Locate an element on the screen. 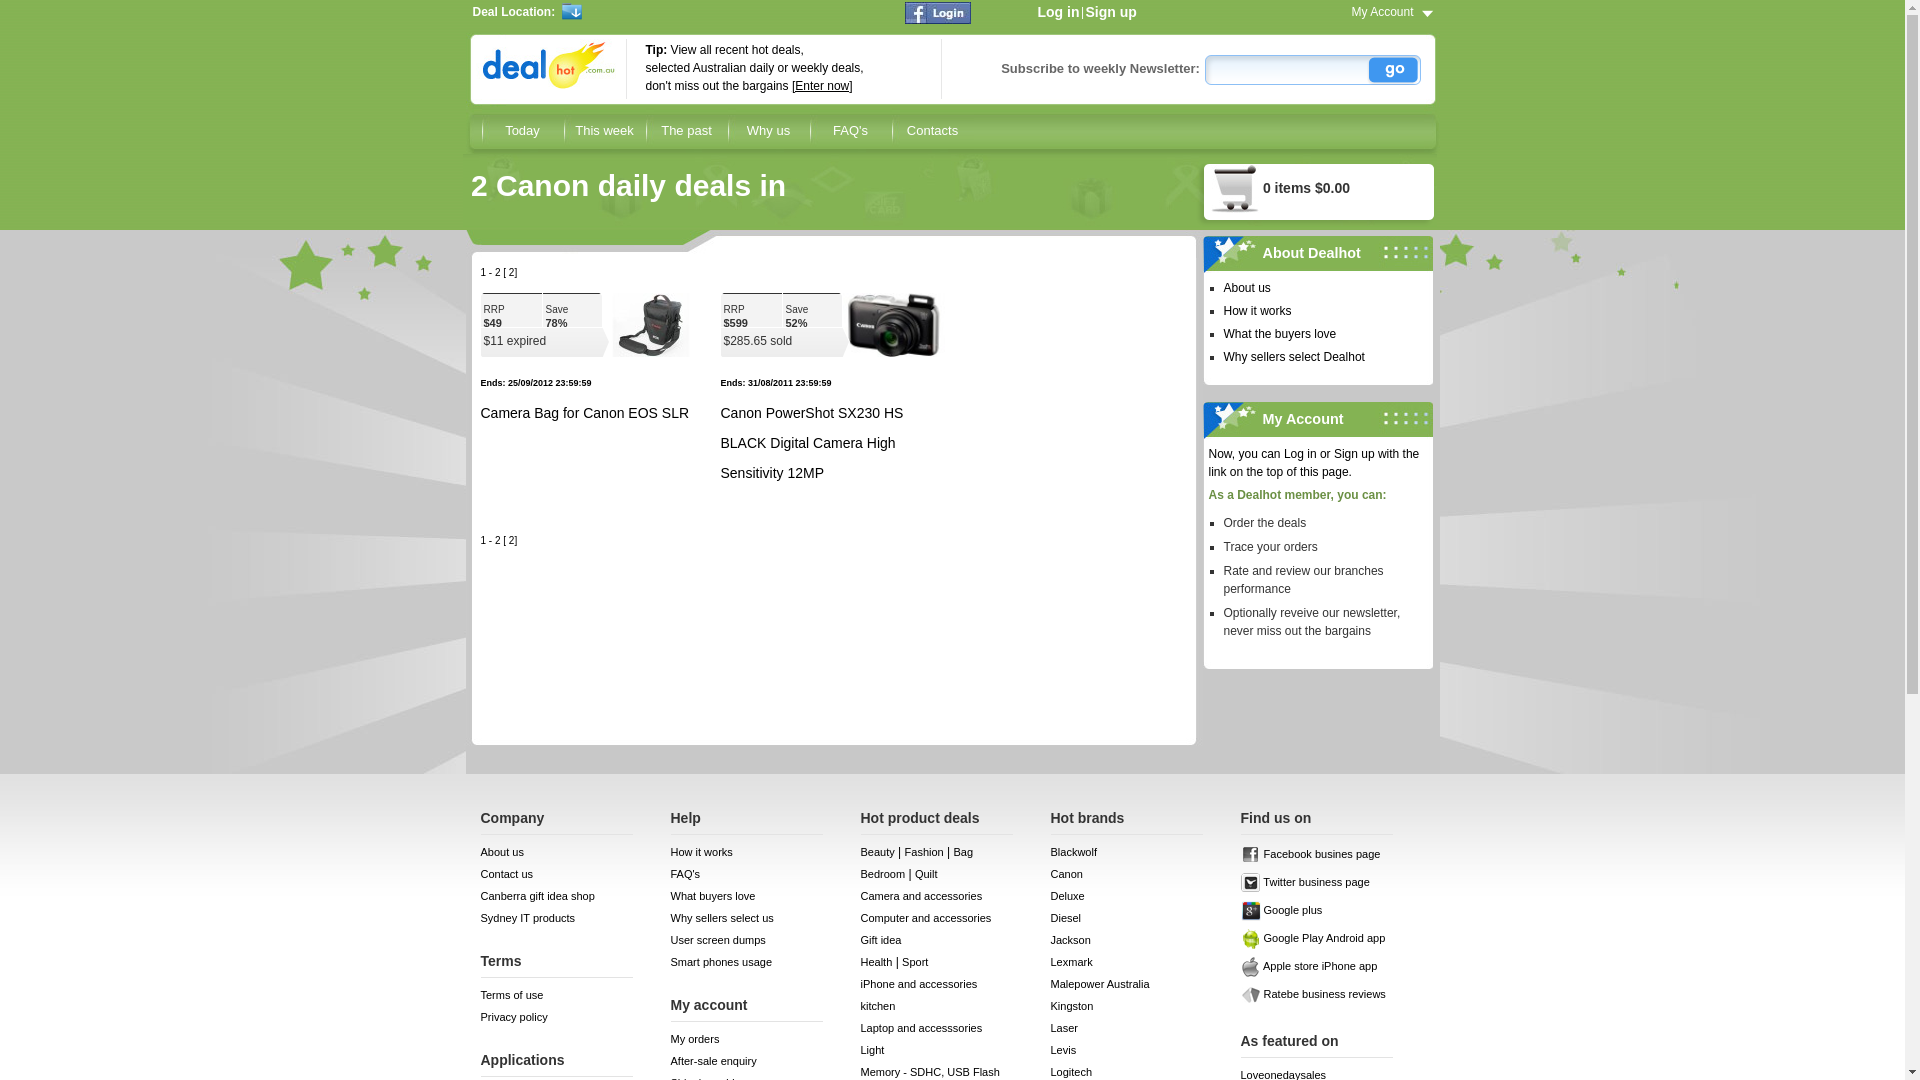  Why sellers select us is located at coordinates (722, 918).